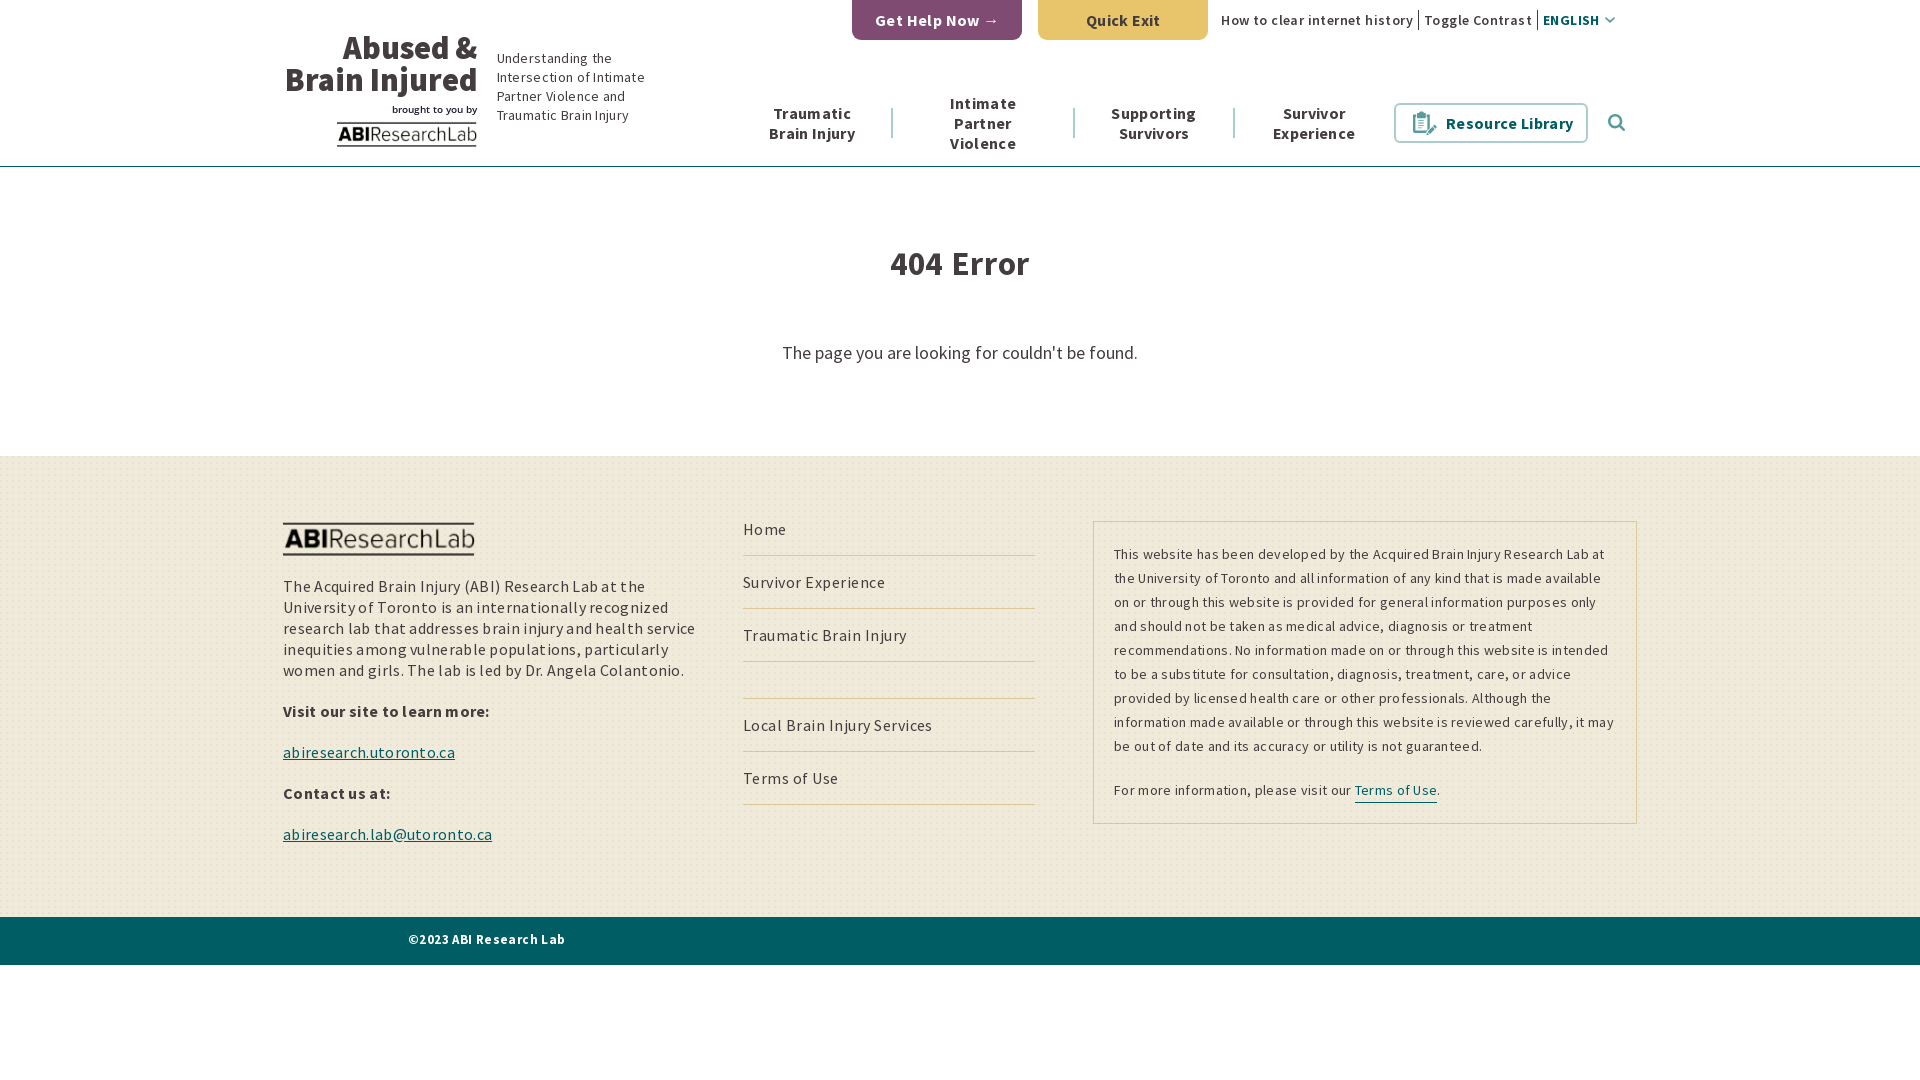  I want to click on Quick Exit, so click(1123, 20).